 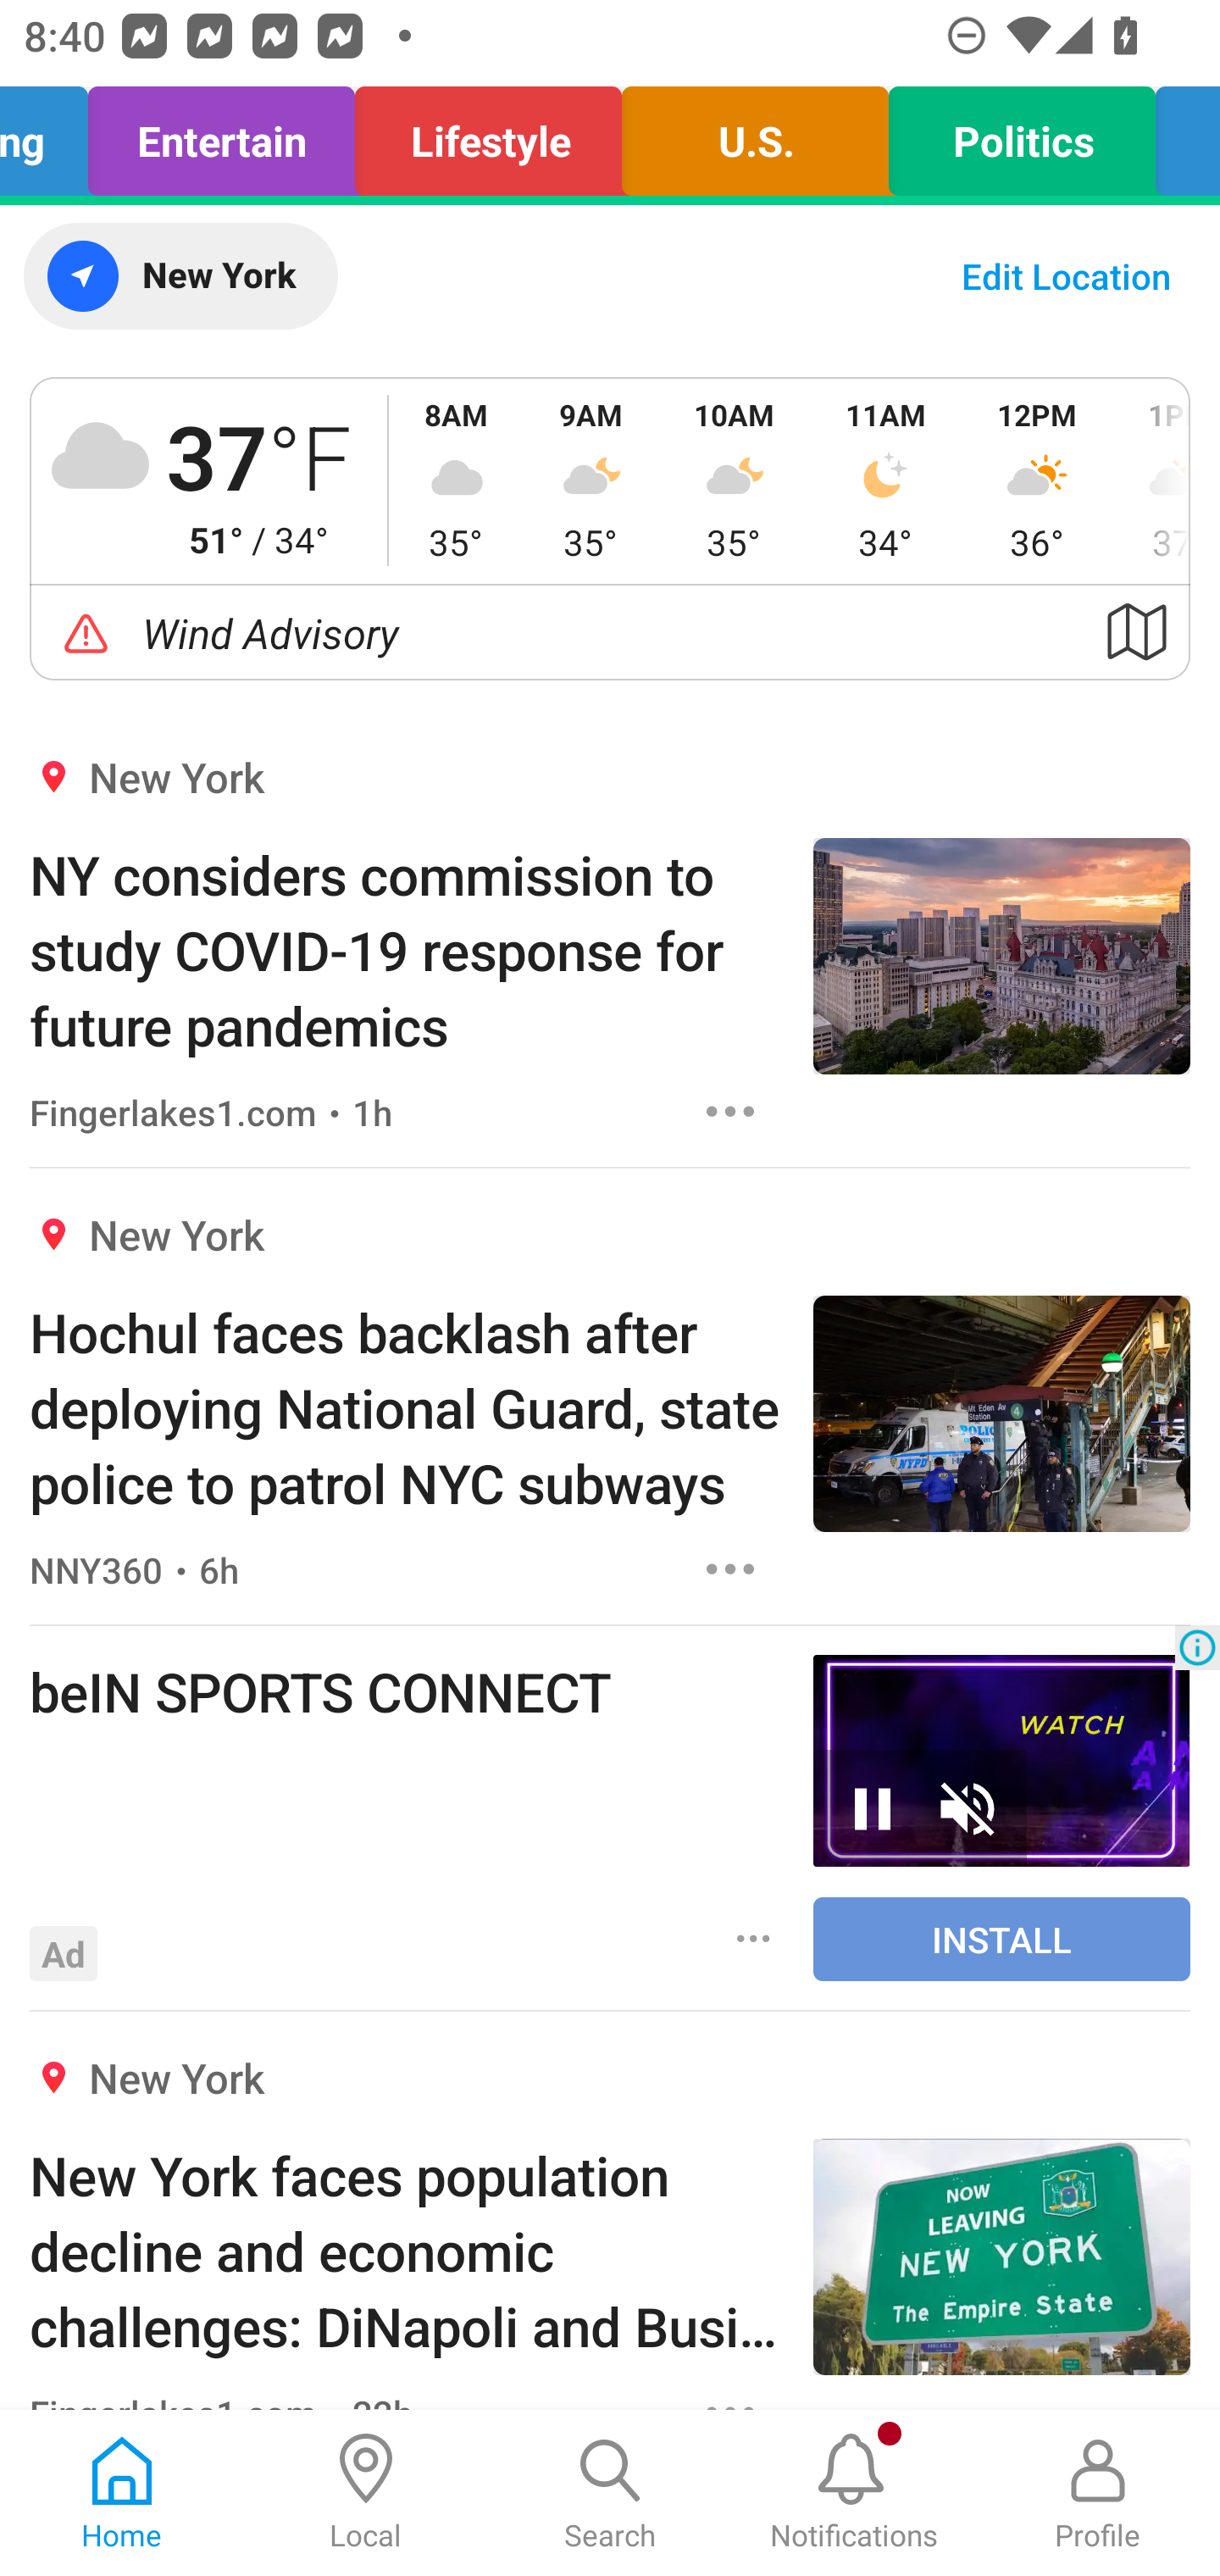 What do you see at coordinates (730, 1568) in the screenshot?
I see `Options` at bounding box center [730, 1568].